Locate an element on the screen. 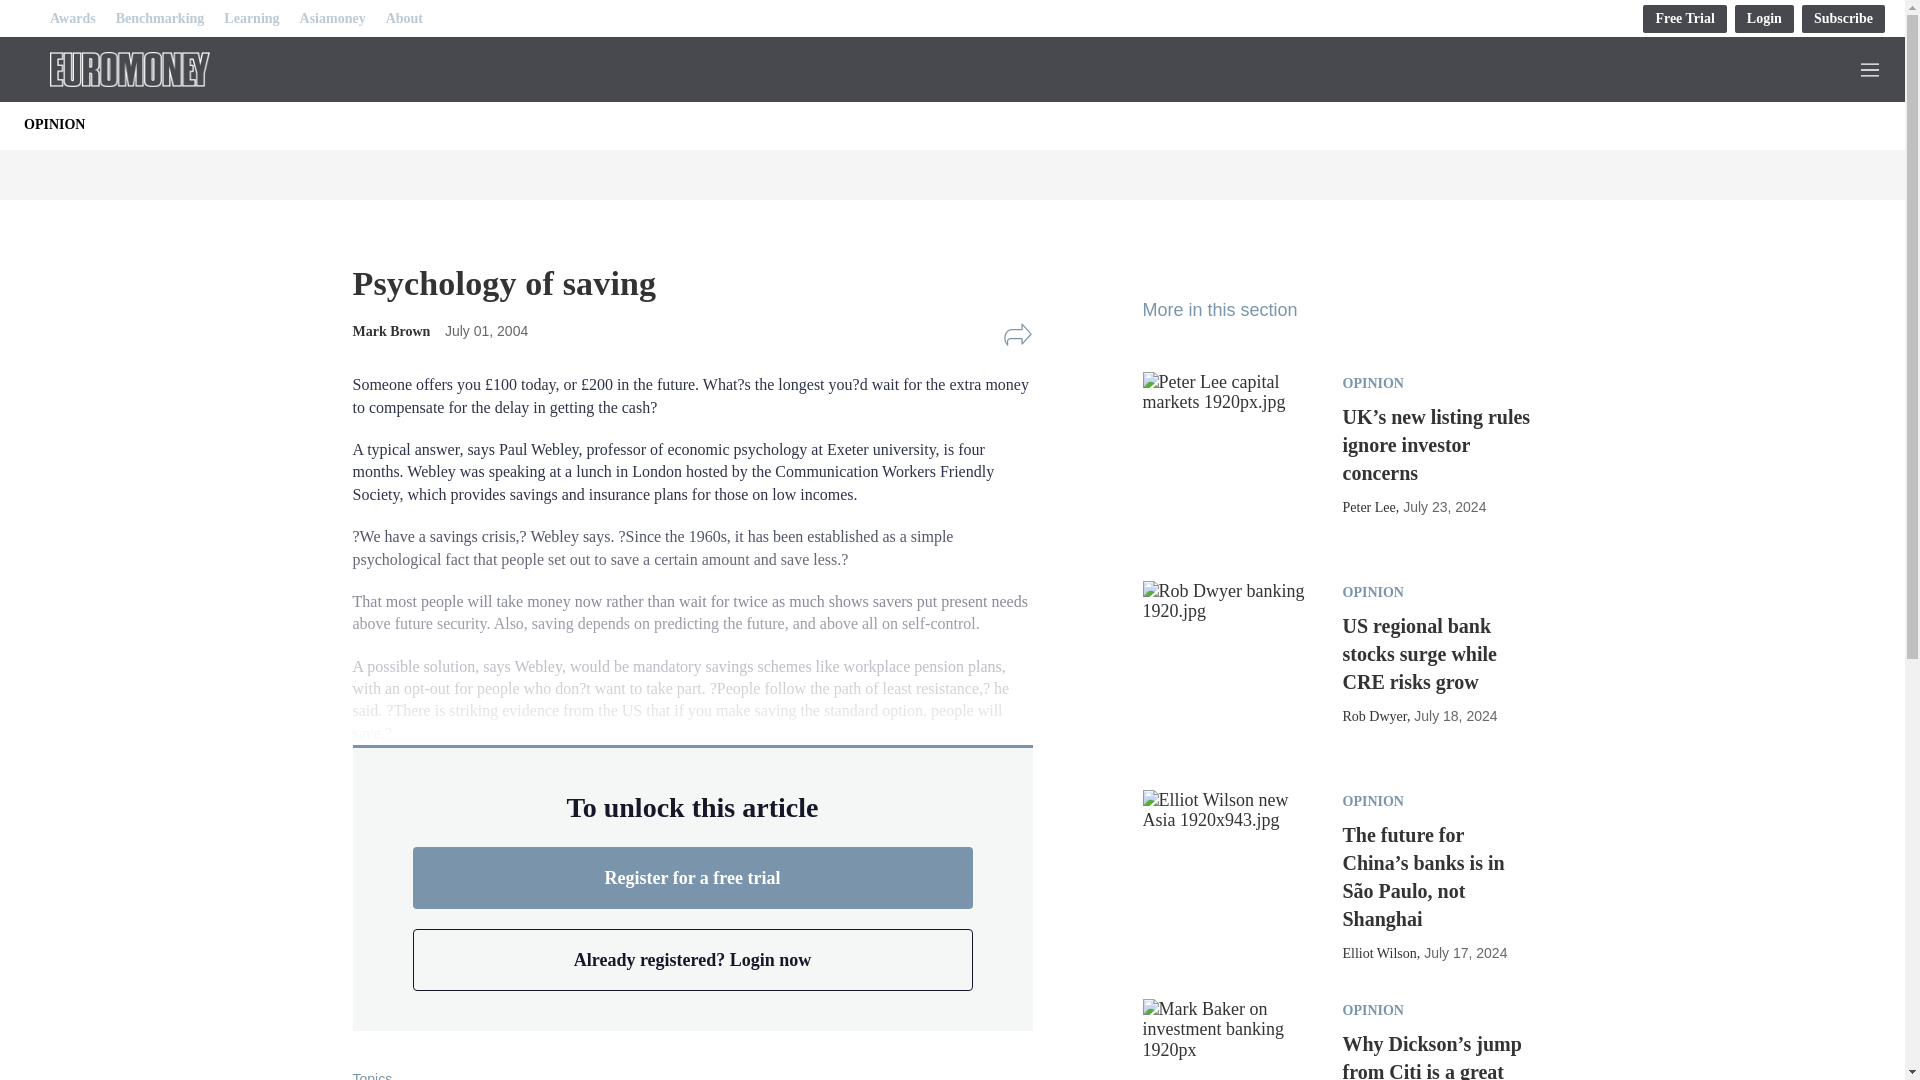  About is located at coordinates (404, 18).